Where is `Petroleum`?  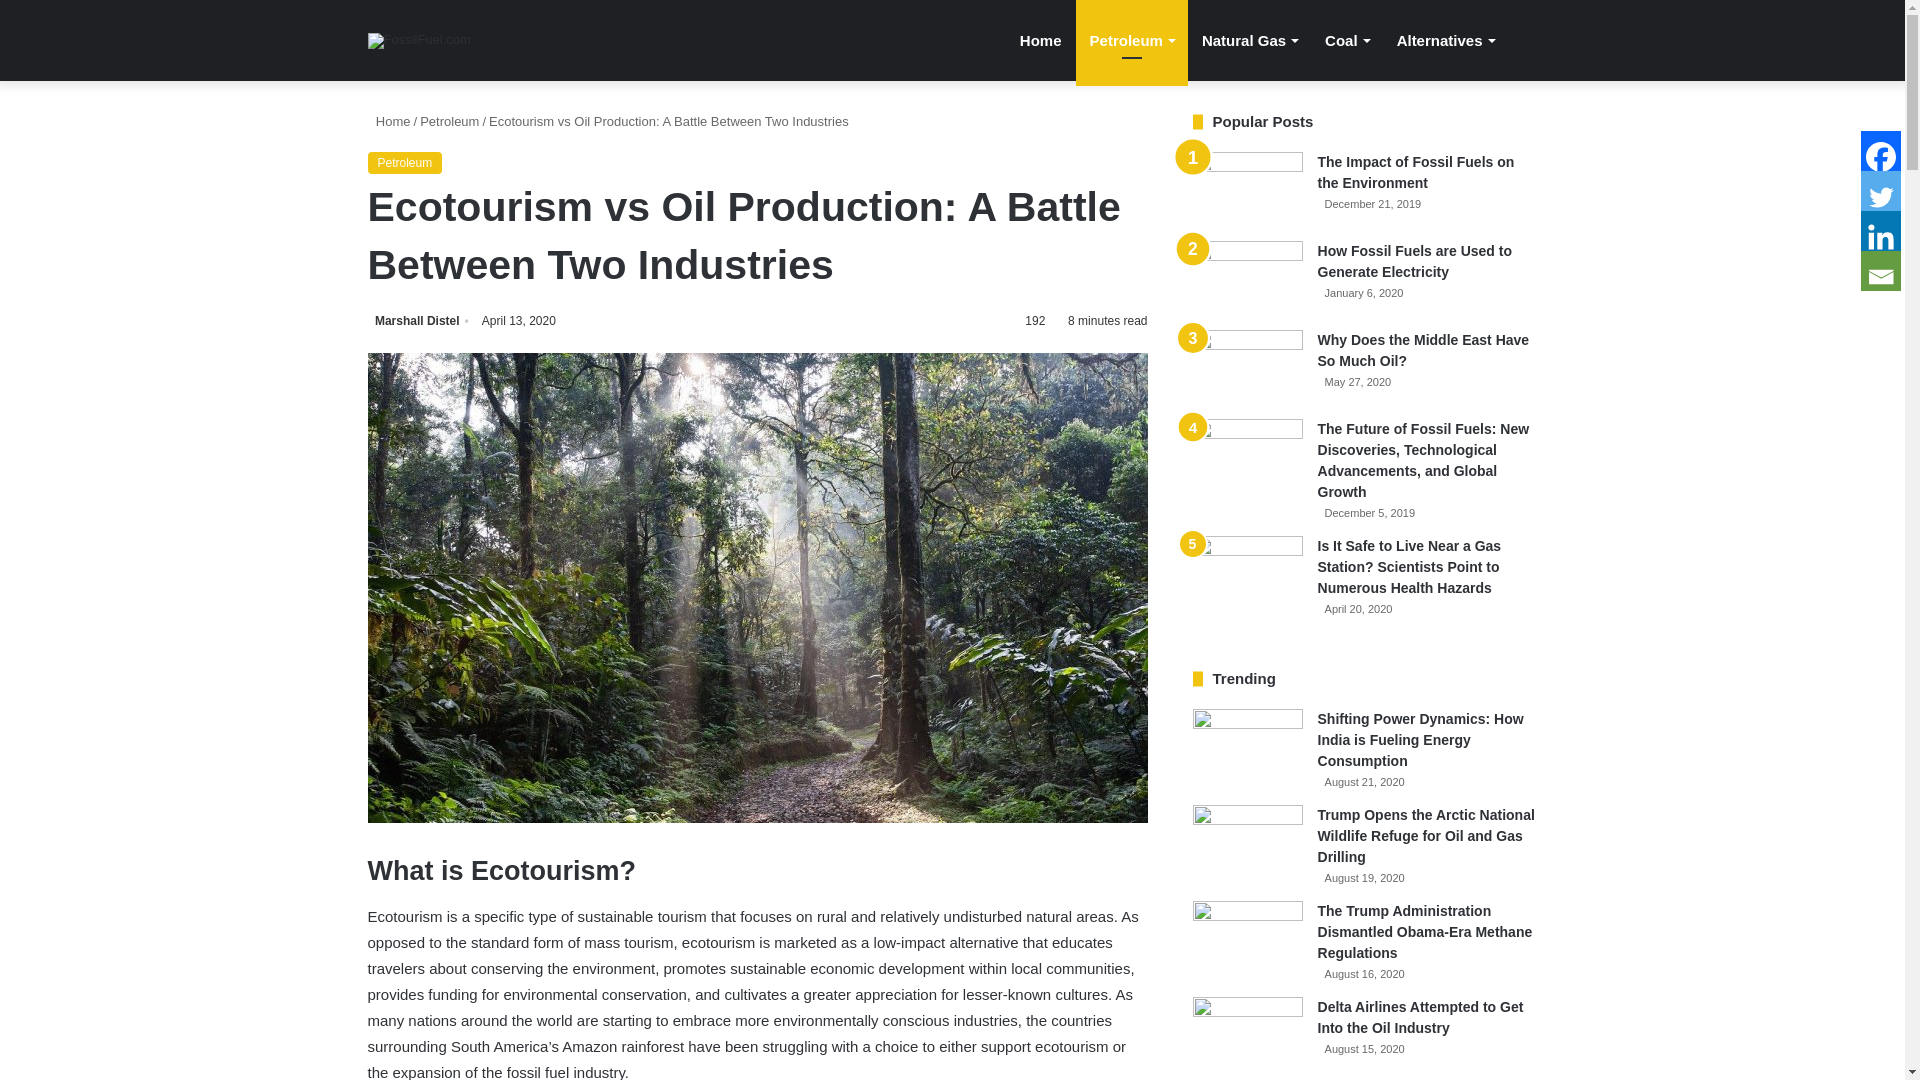 Petroleum is located at coordinates (406, 162).